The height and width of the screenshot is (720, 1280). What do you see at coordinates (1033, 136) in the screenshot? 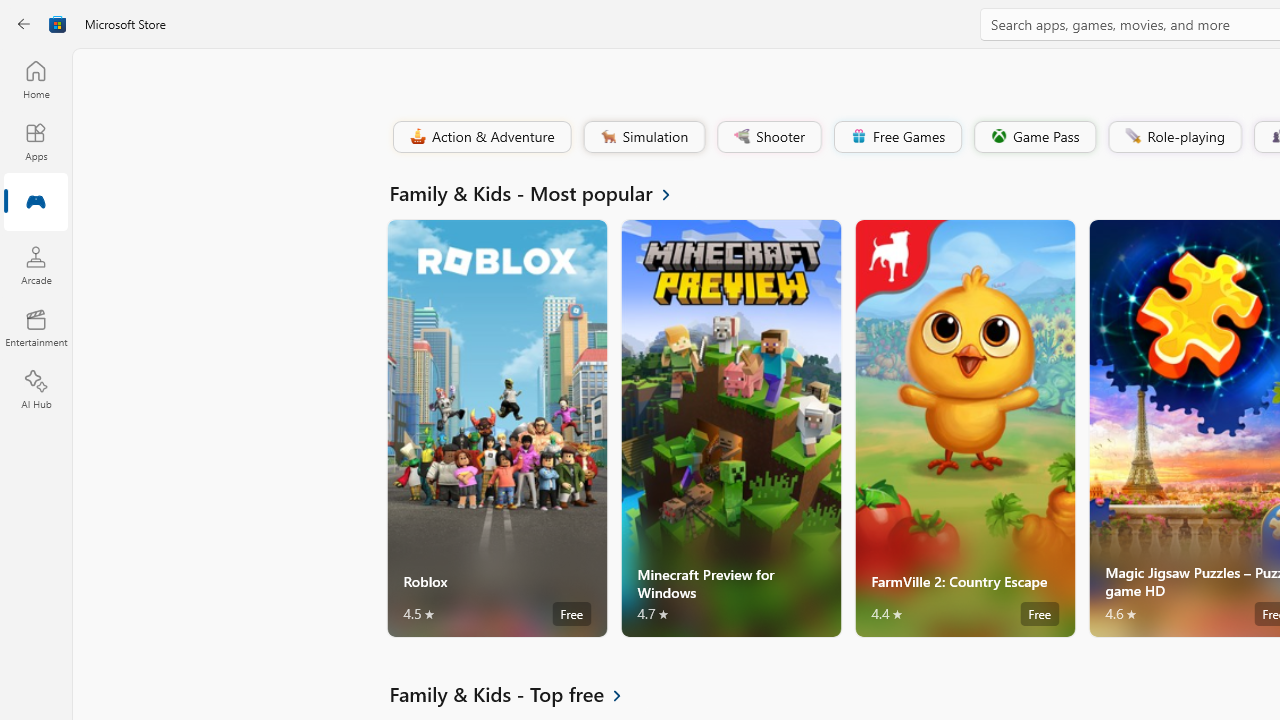
I see `Game Pass` at bounding box center [1033, 136].